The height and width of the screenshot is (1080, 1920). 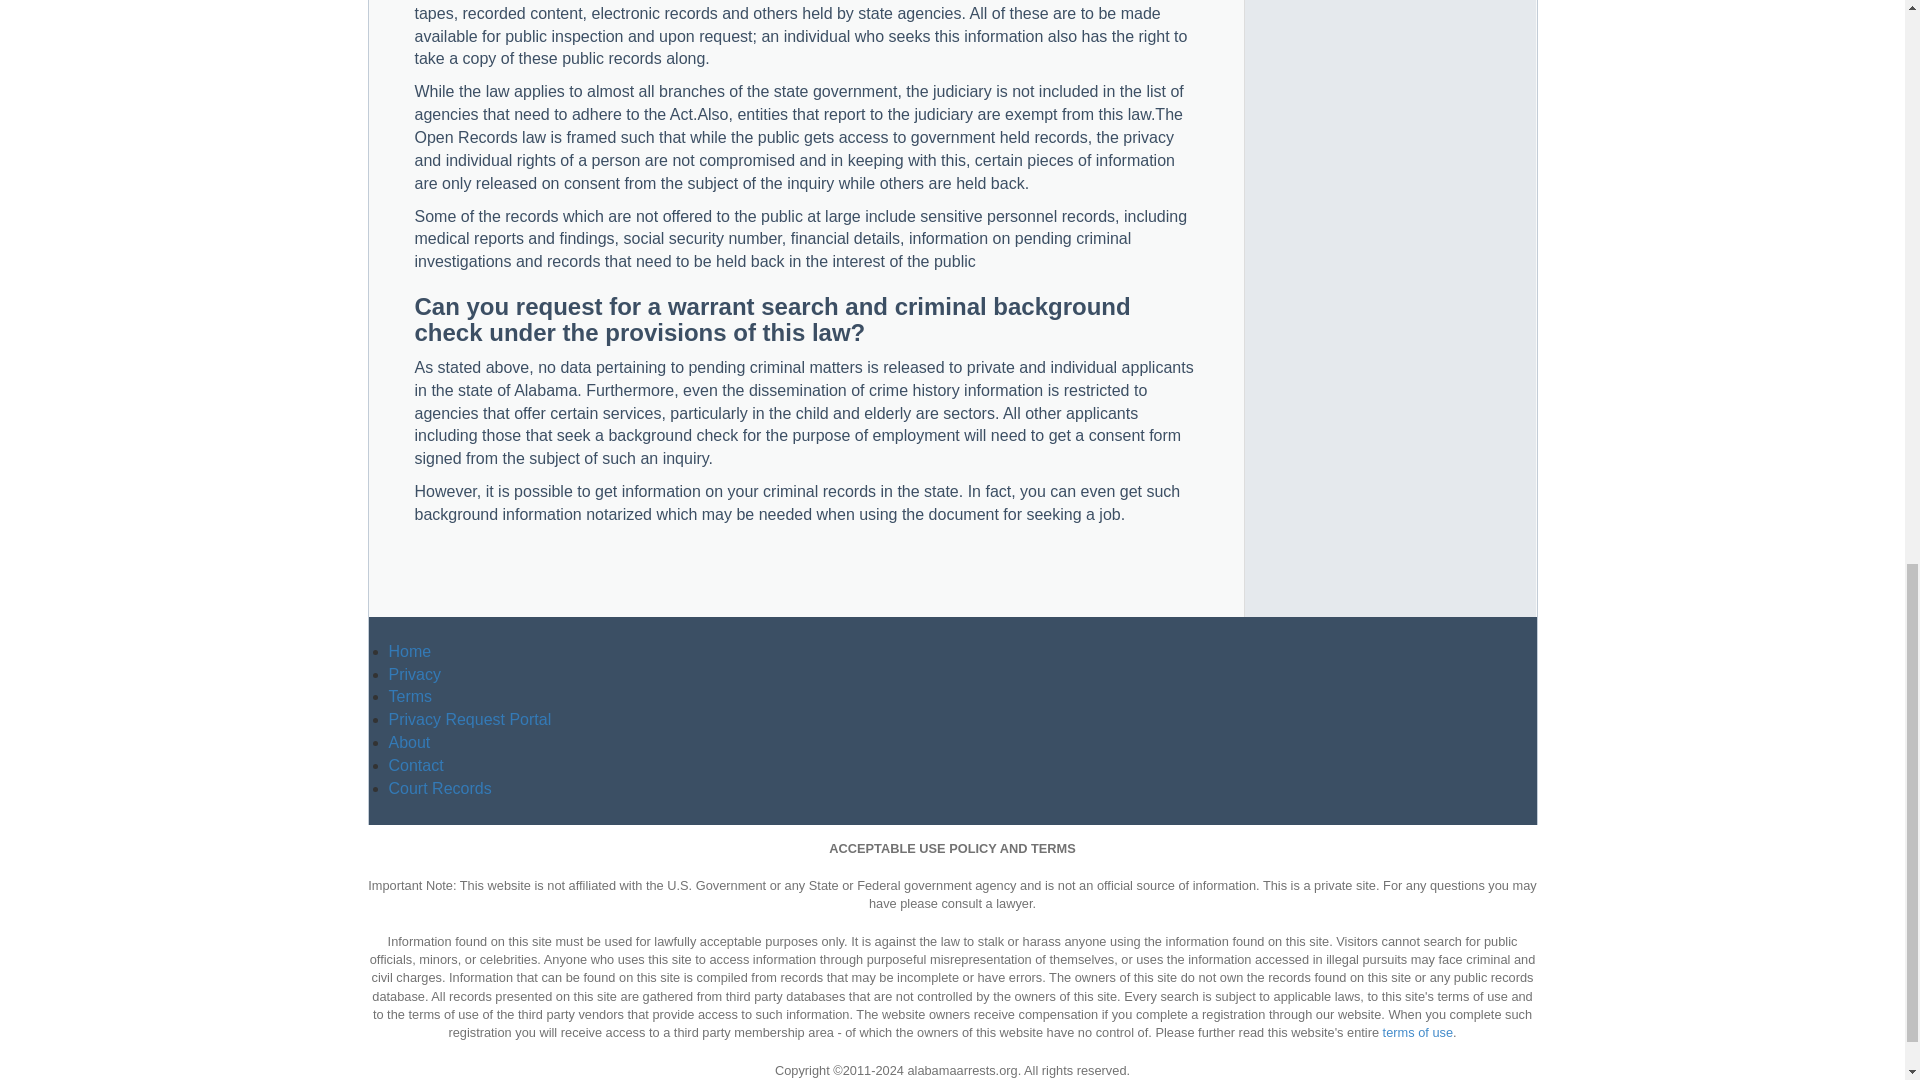 I want to click on contact us, so click(x=415, y=766).